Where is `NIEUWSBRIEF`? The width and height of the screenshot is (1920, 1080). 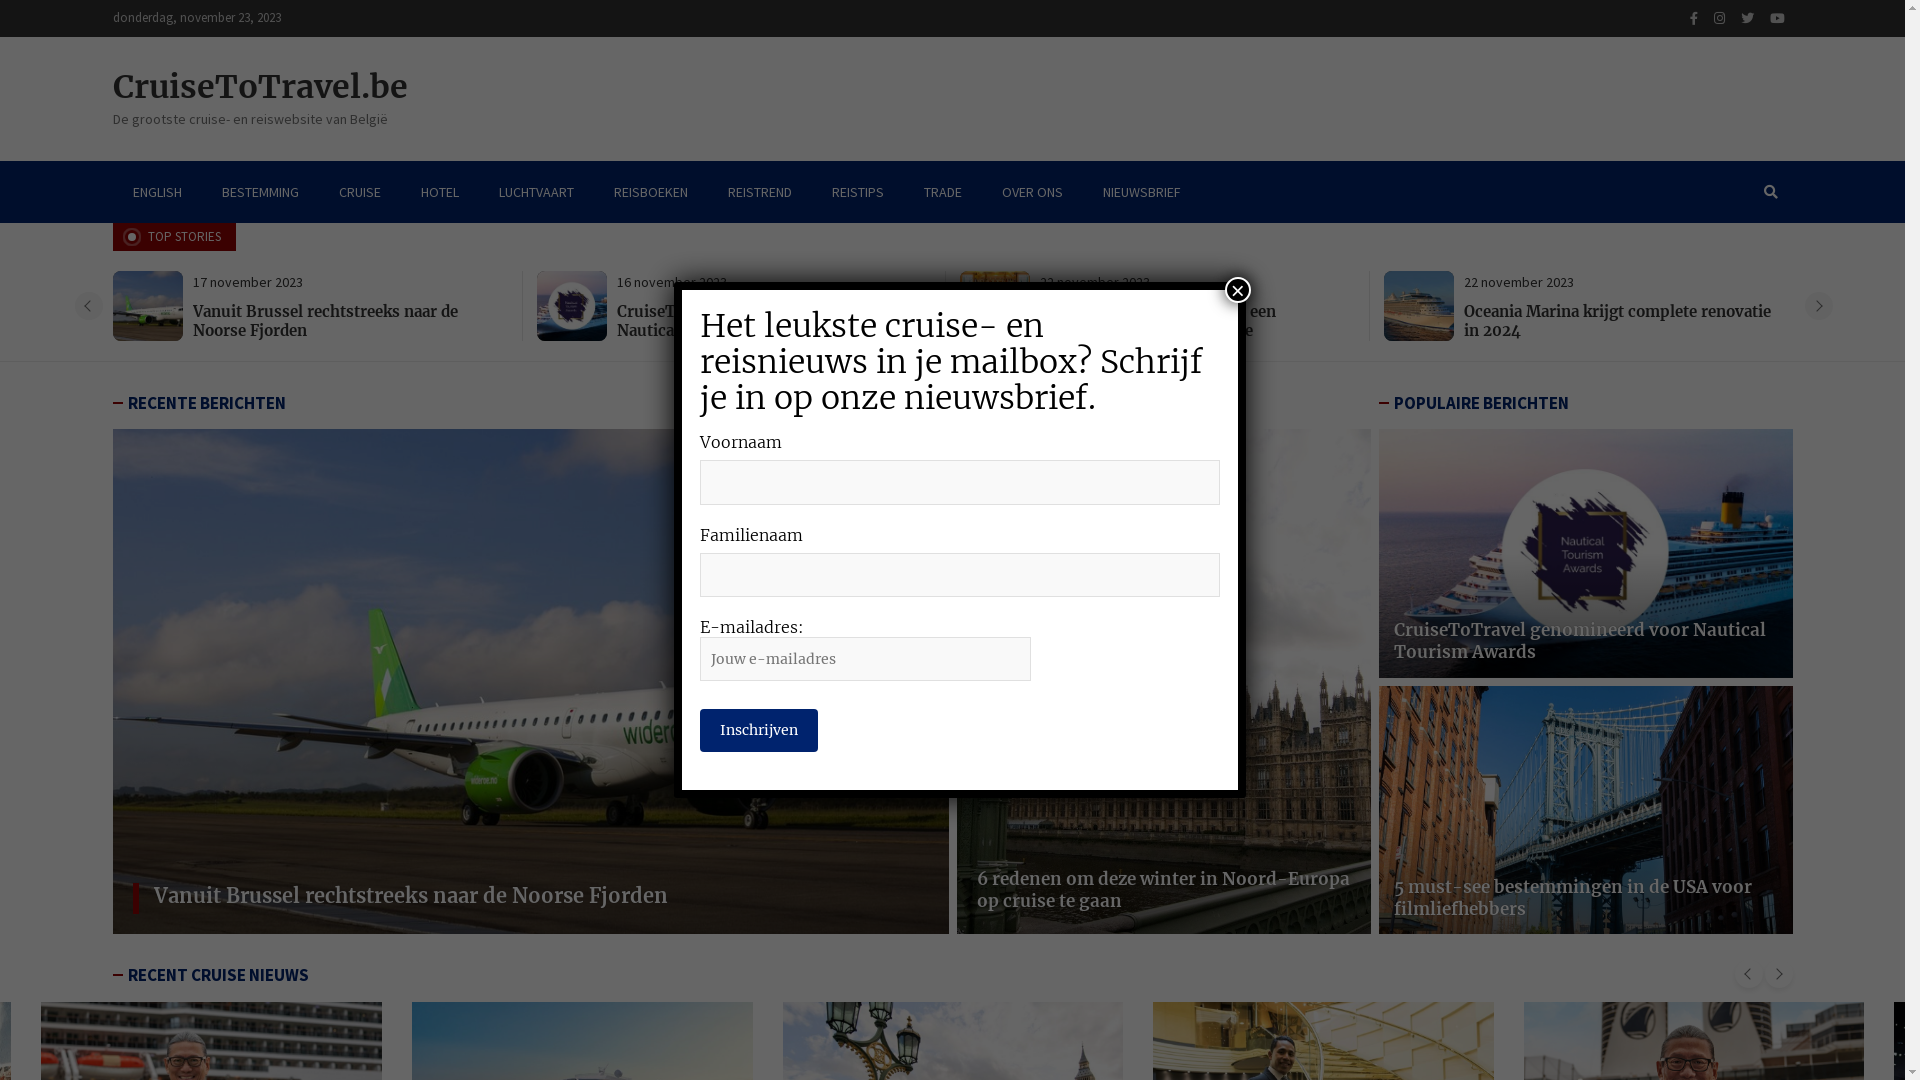
NIEUWSBRIEF is located at coordinates (1141, 192).